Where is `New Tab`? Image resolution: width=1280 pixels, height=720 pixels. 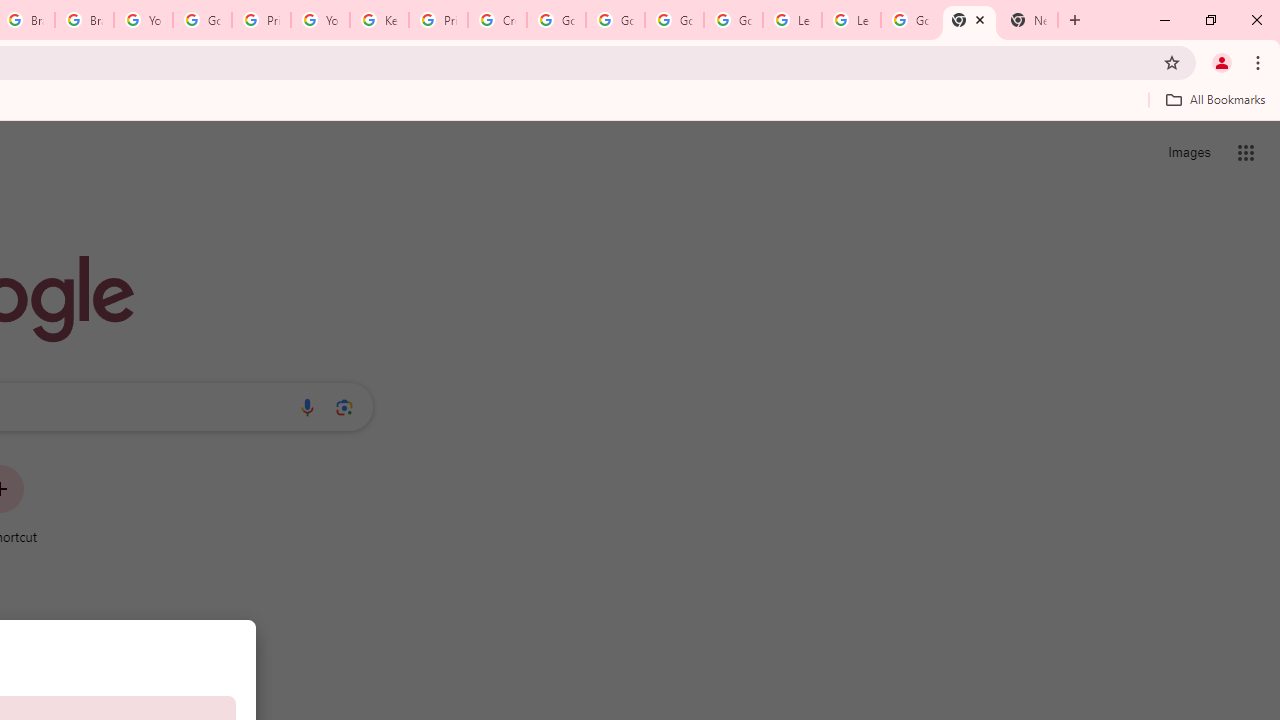 New Tab is located at coordinates (969, 20).